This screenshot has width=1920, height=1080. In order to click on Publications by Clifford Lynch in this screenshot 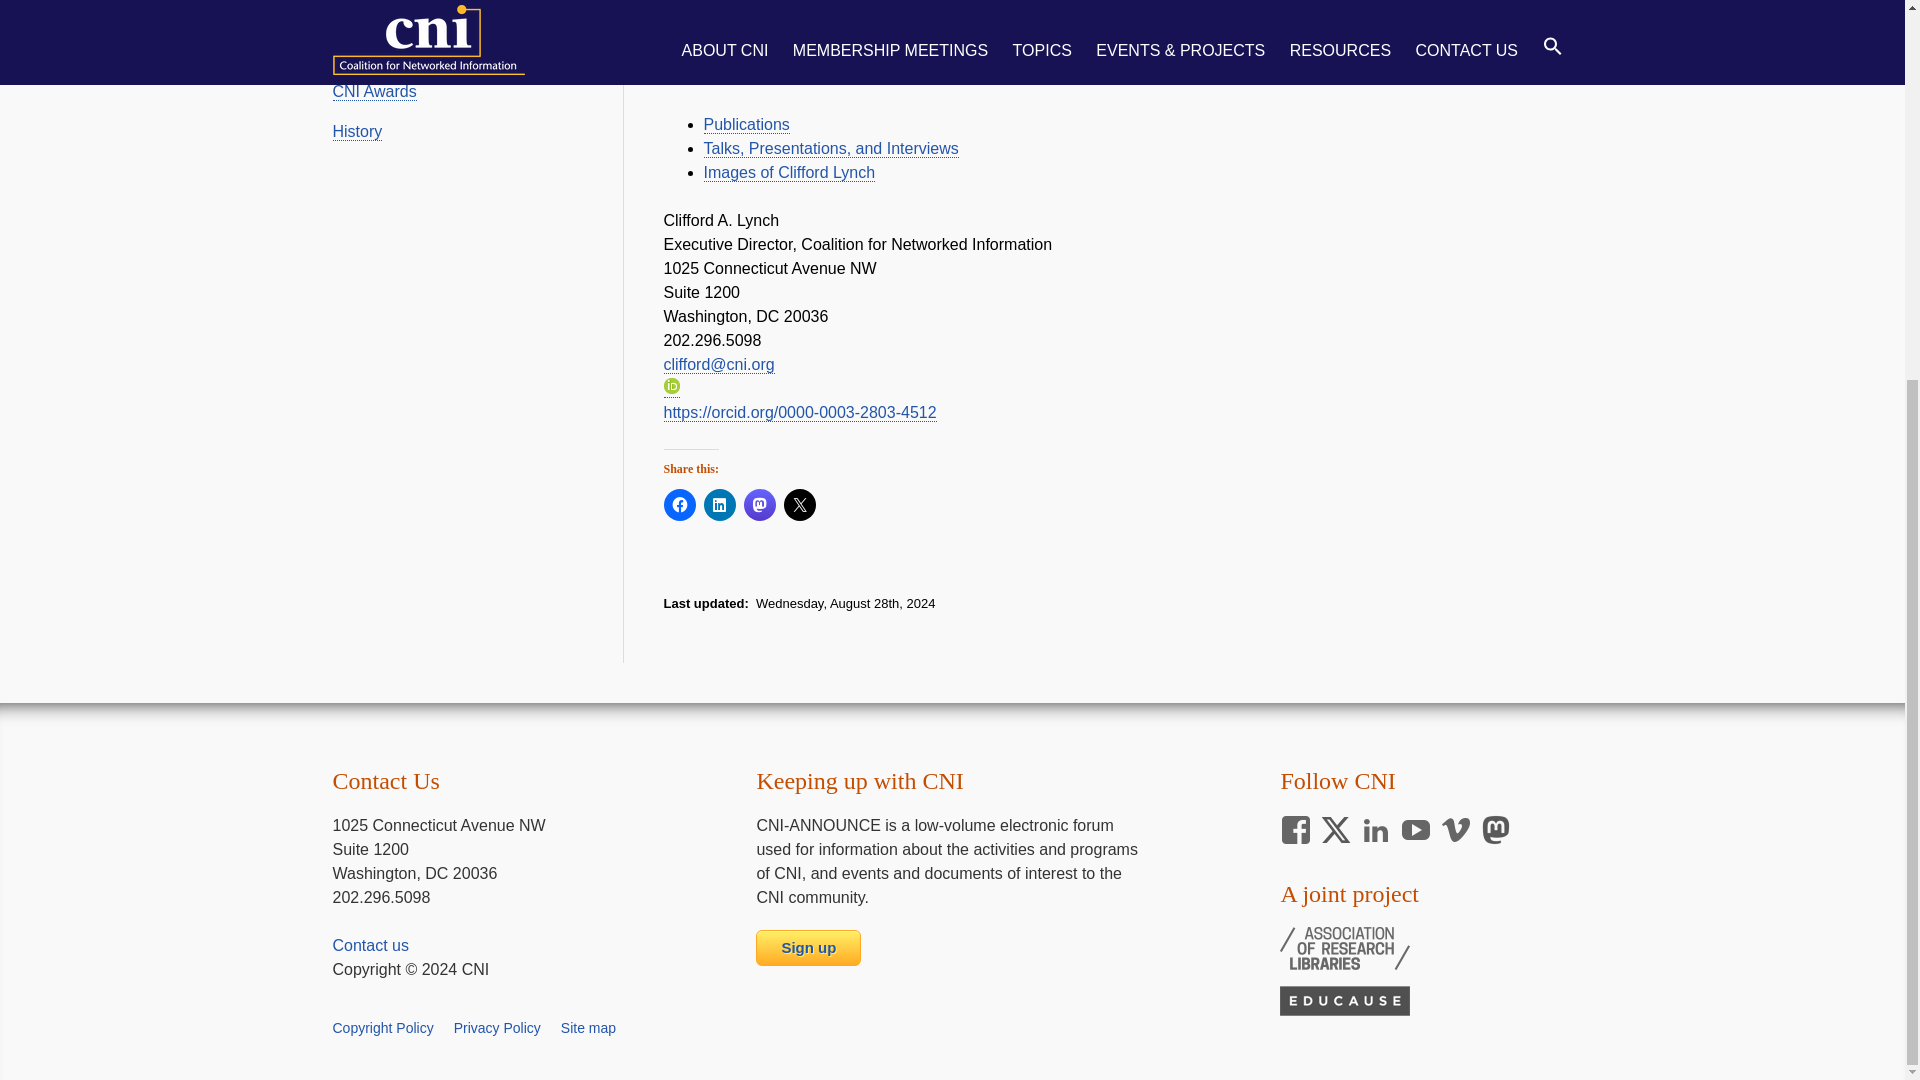, I will do `click(746, 124)`.